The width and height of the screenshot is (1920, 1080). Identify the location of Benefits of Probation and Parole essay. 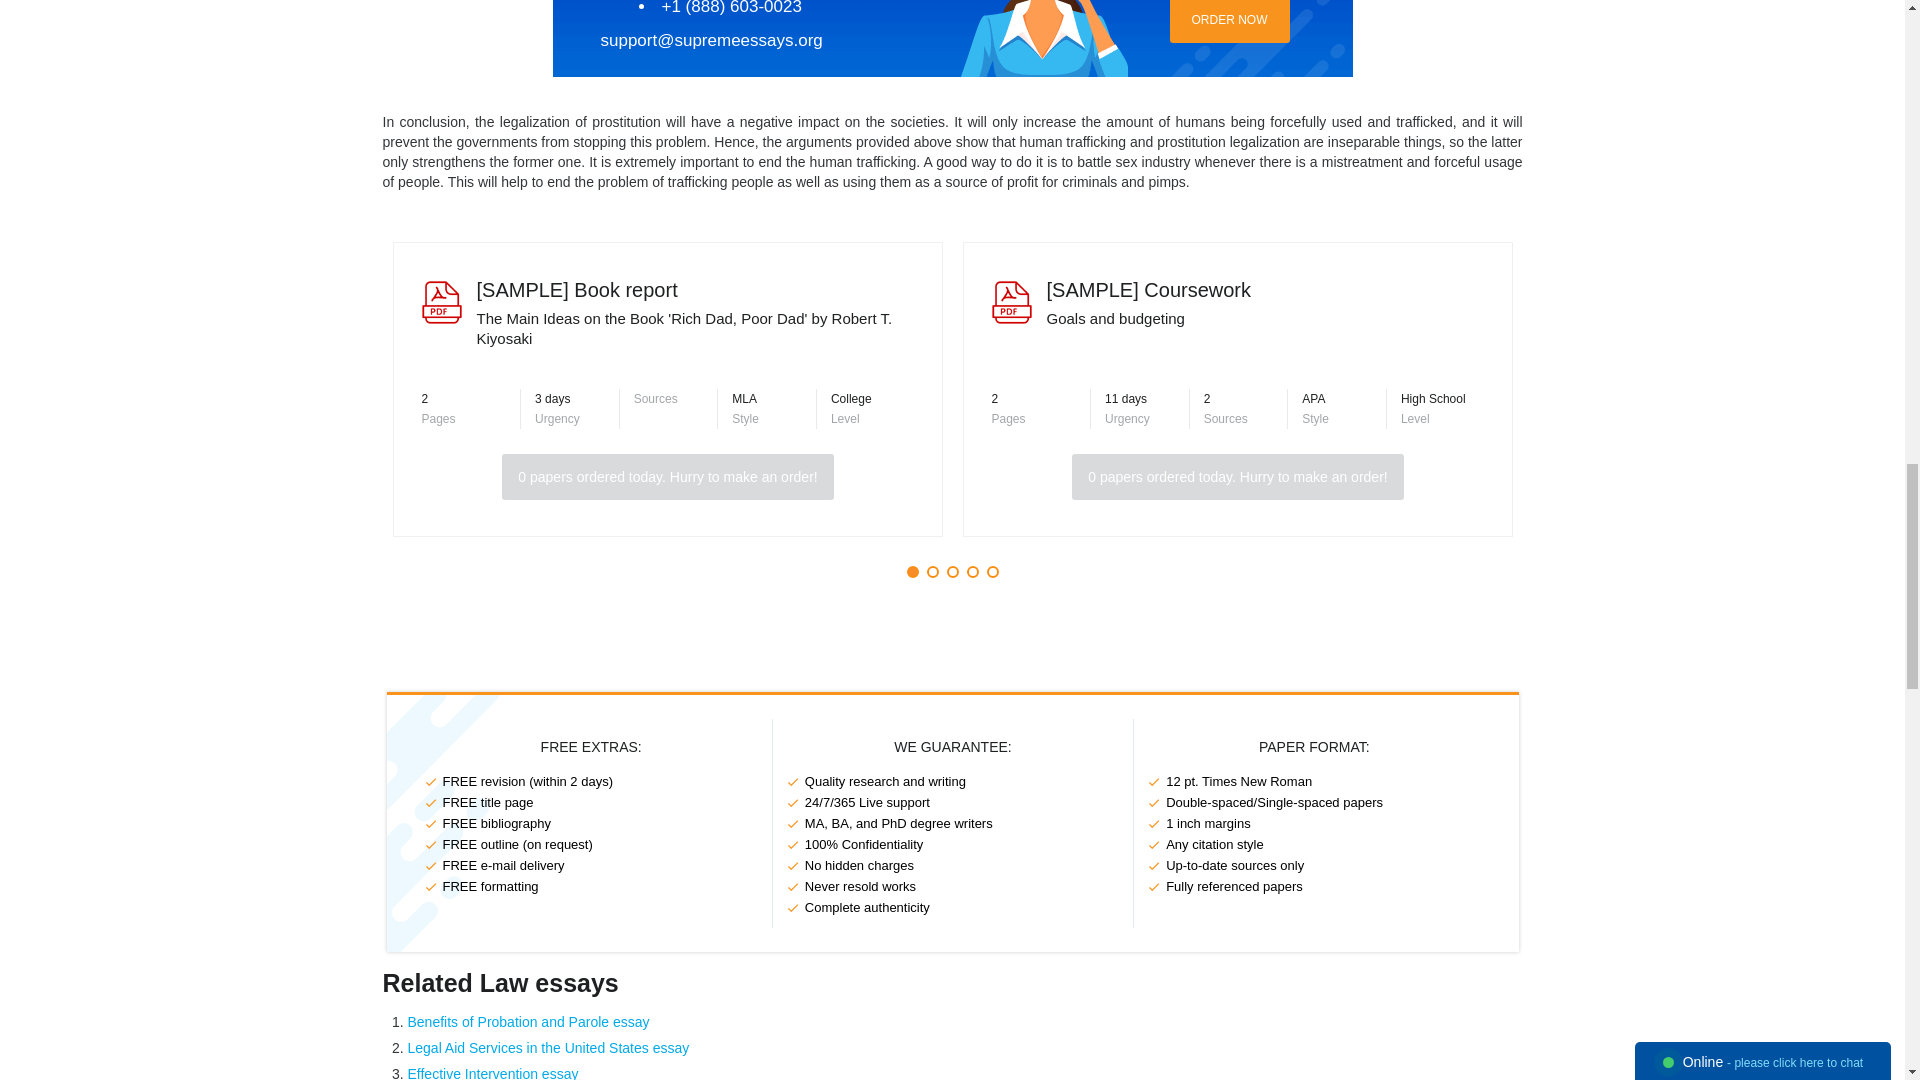
(528, 1022).